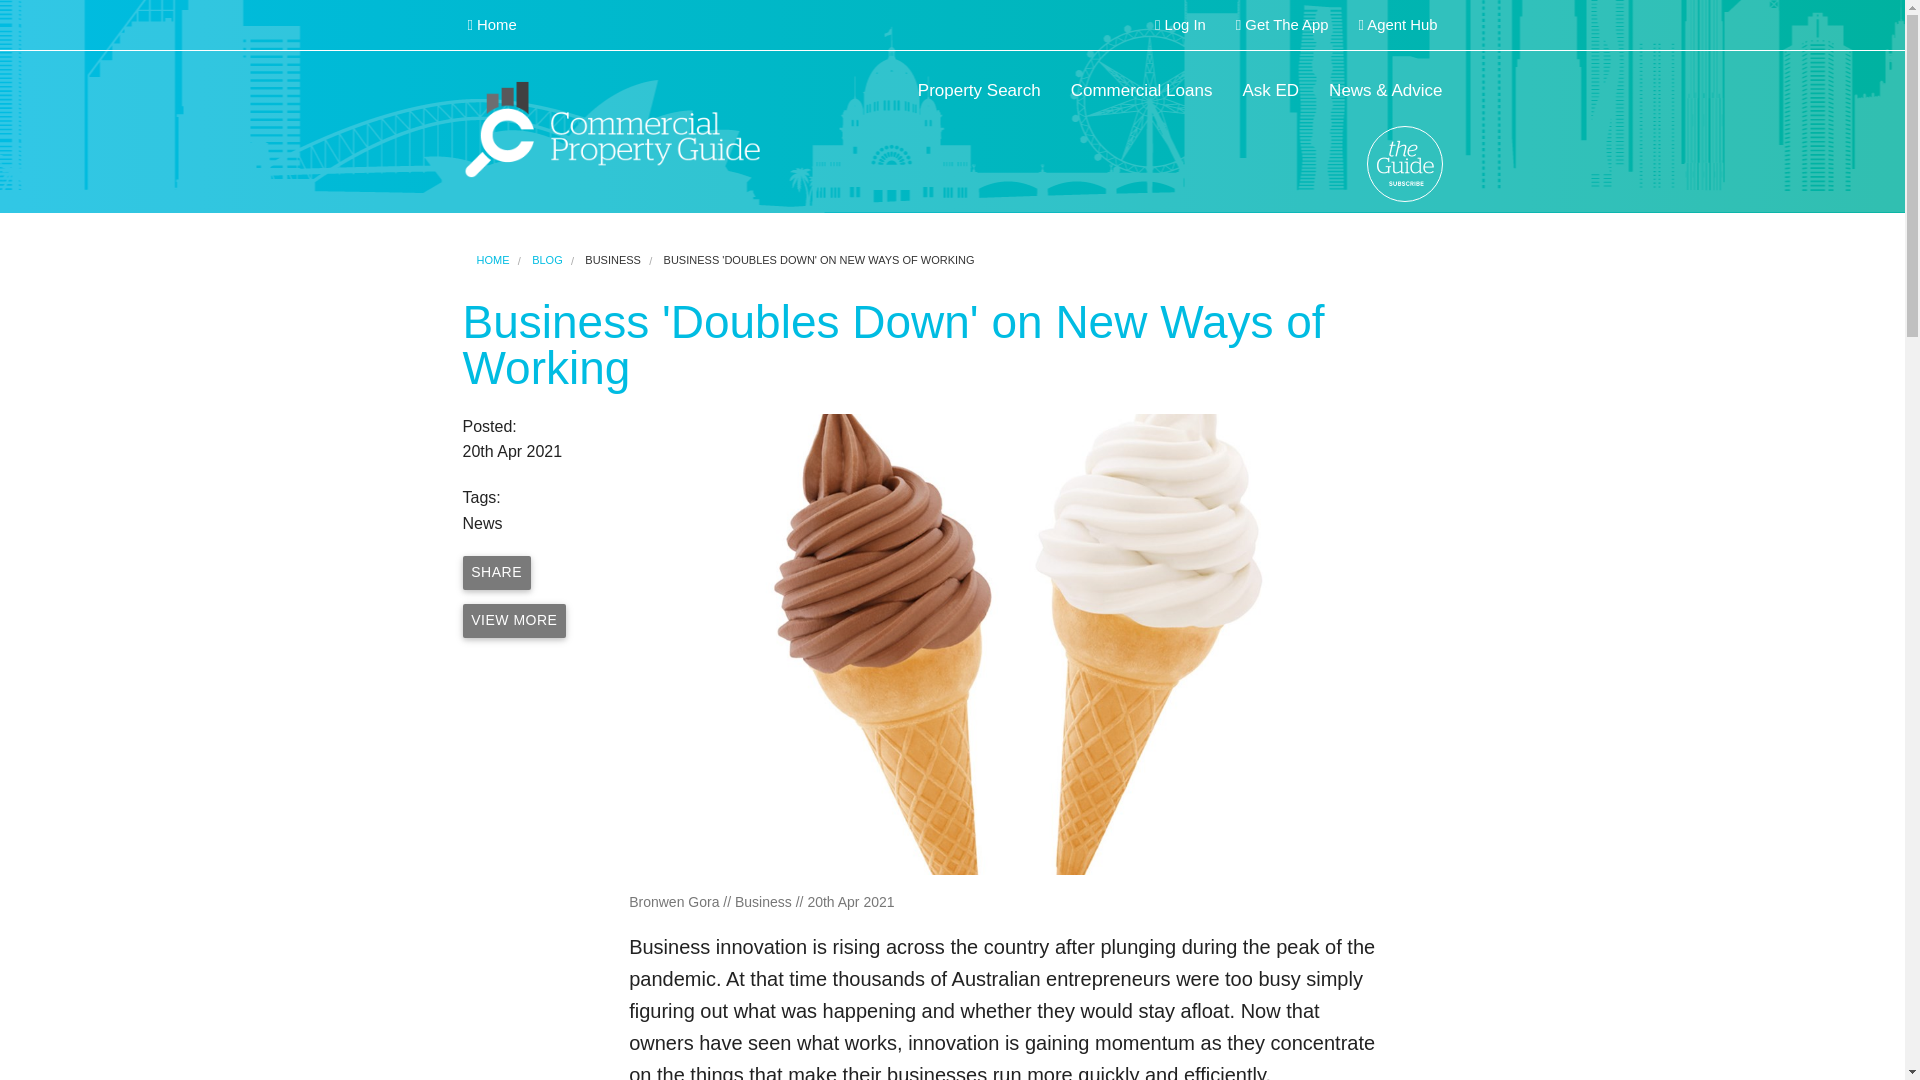 The height and width of the screenshot is (1080, 1920). What do you see at coordinates (1142, 91) in the screenshot?
I see `Commercial Loans` at bounding box center [1142, 91].